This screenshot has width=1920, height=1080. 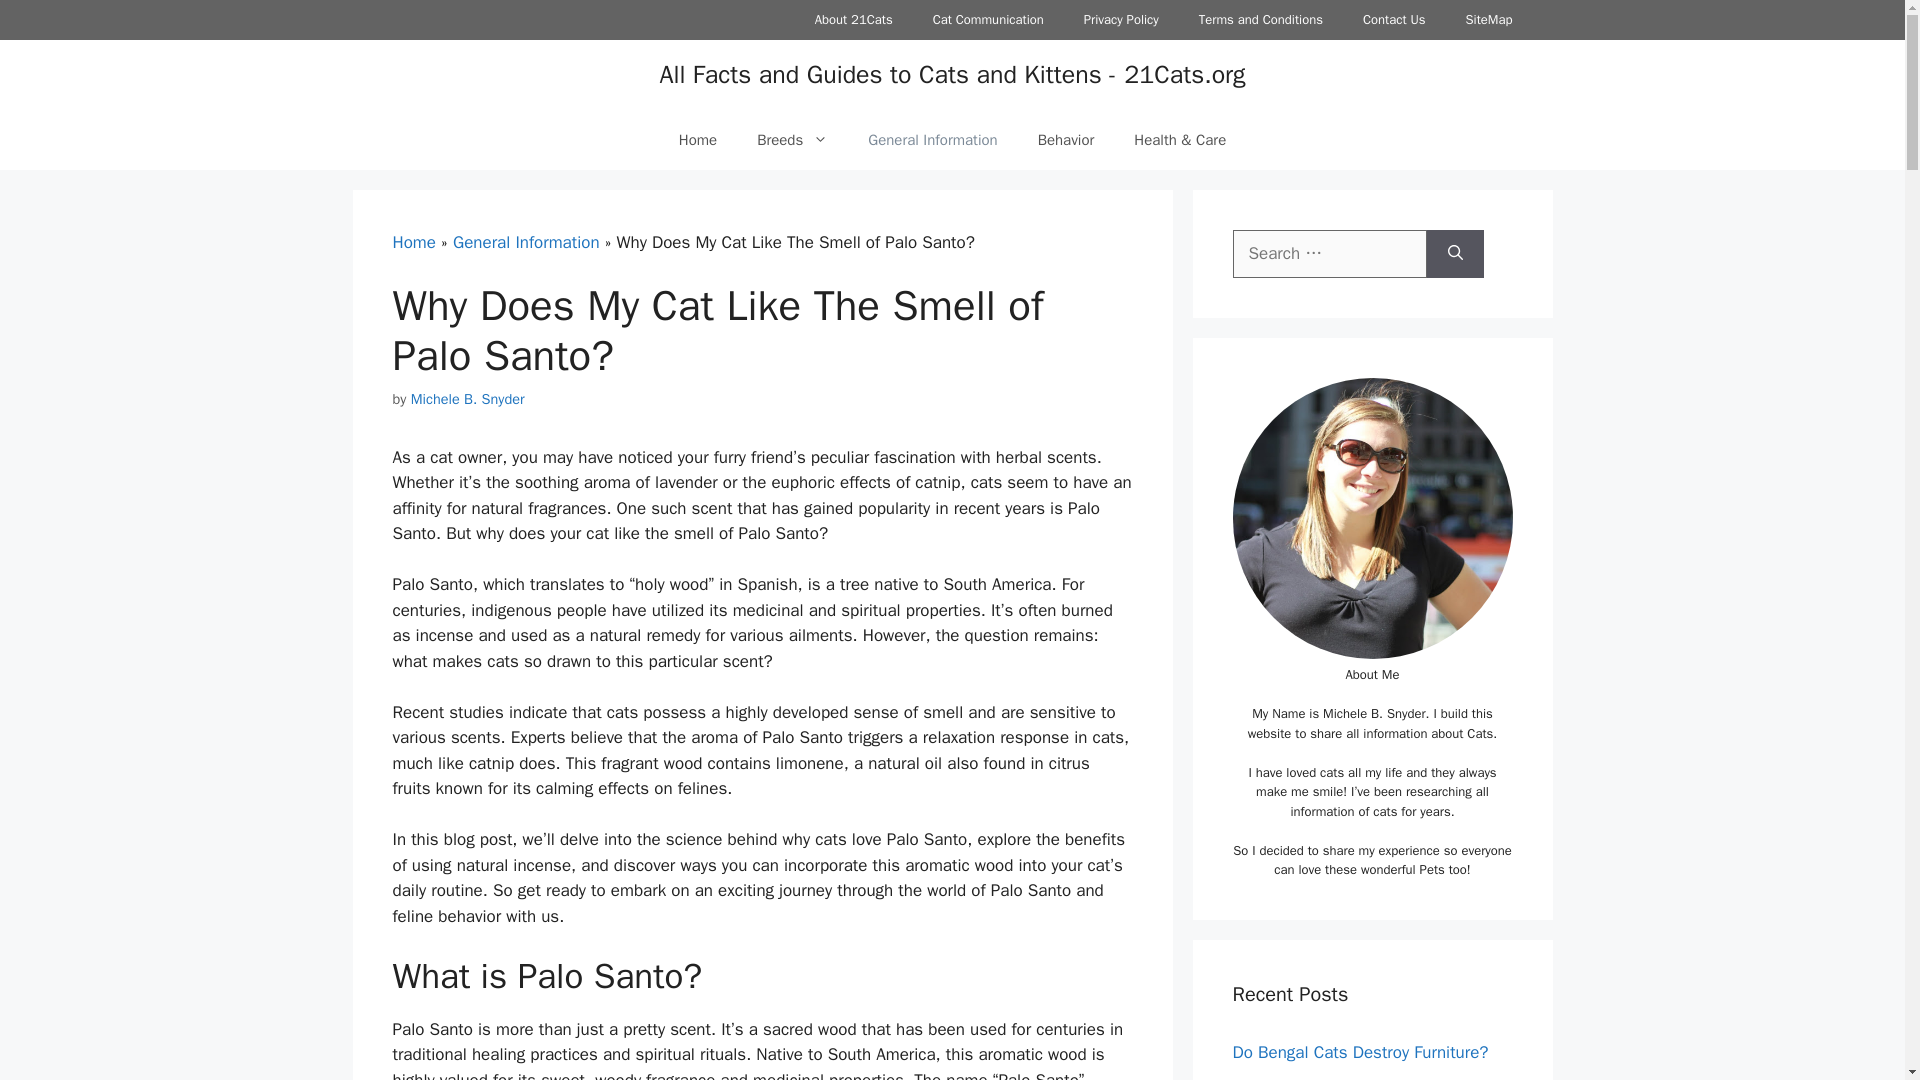 What do you see at coordinates (932, 140) in the screenshot?
I see `General Information` at bounding box center [932, 140].